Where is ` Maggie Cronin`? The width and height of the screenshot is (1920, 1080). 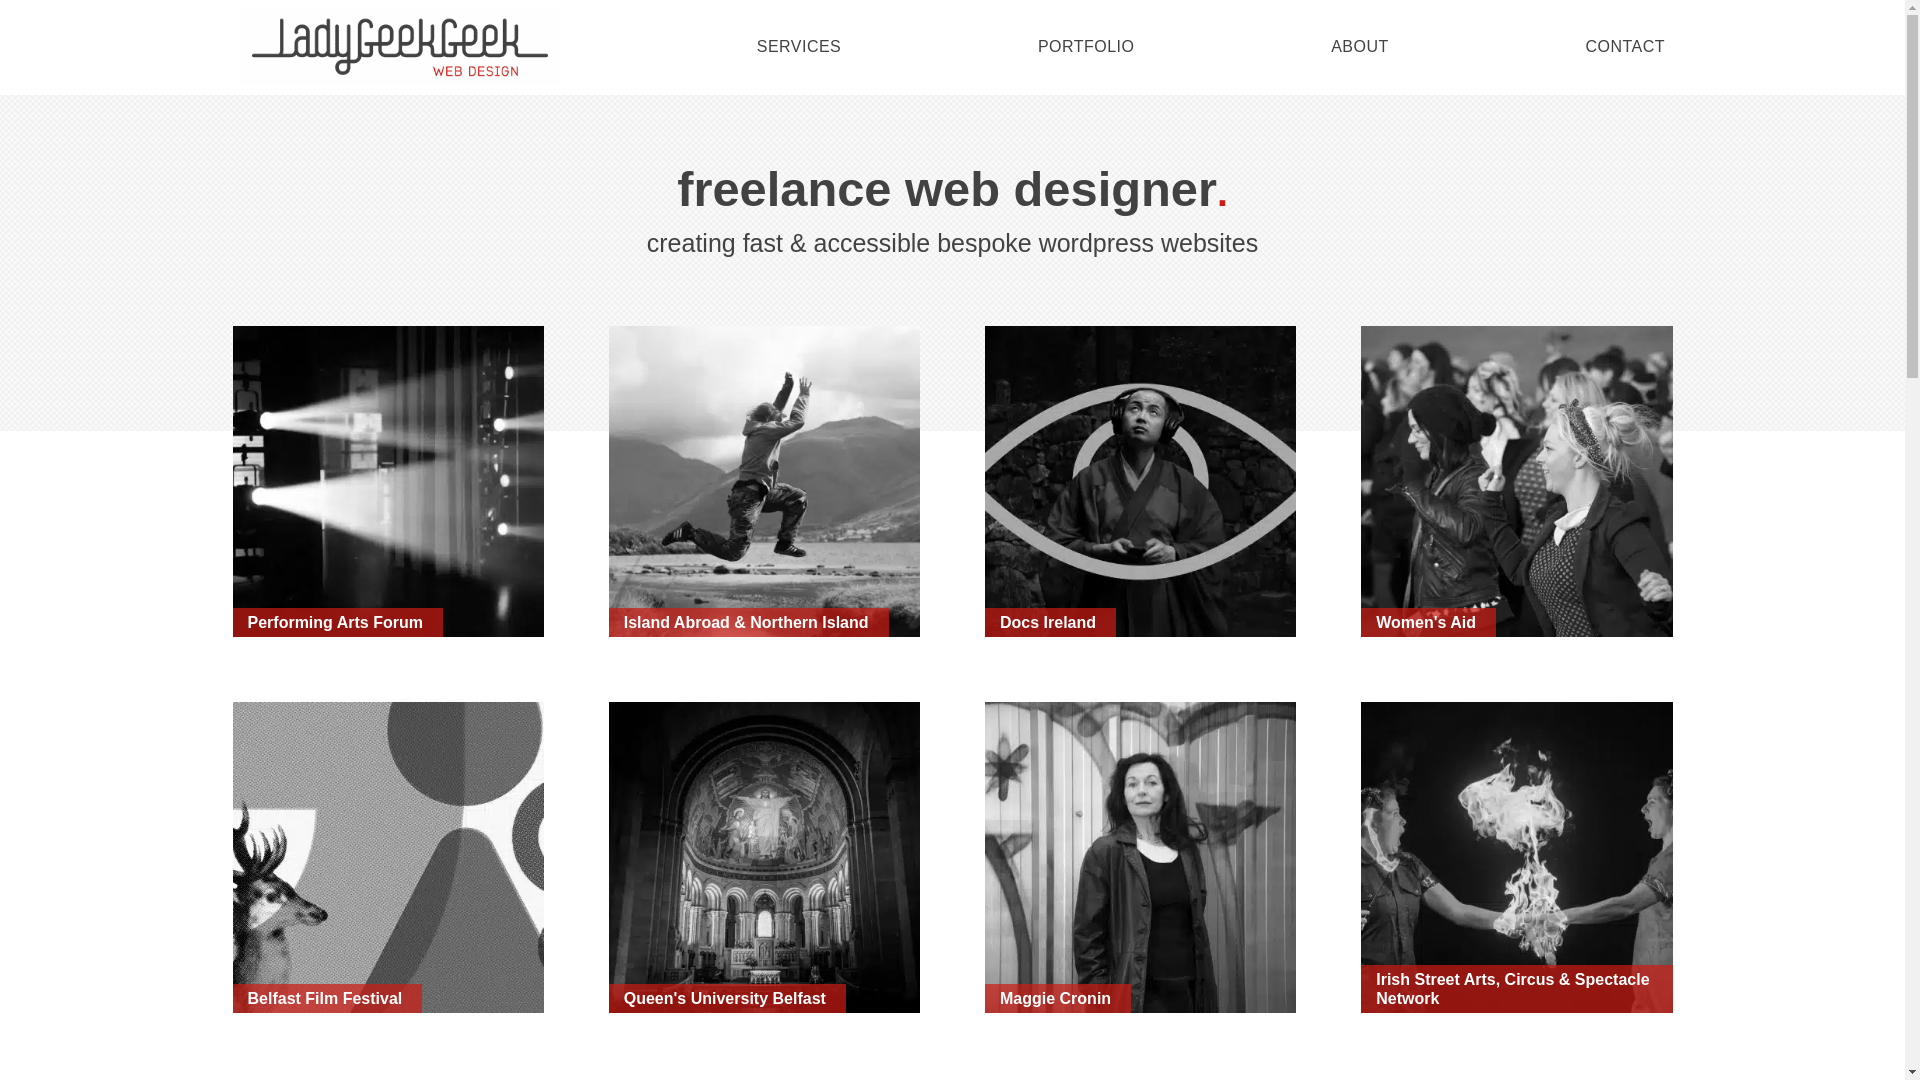  Maggie Cronin is located at coordinates (1254, 948).